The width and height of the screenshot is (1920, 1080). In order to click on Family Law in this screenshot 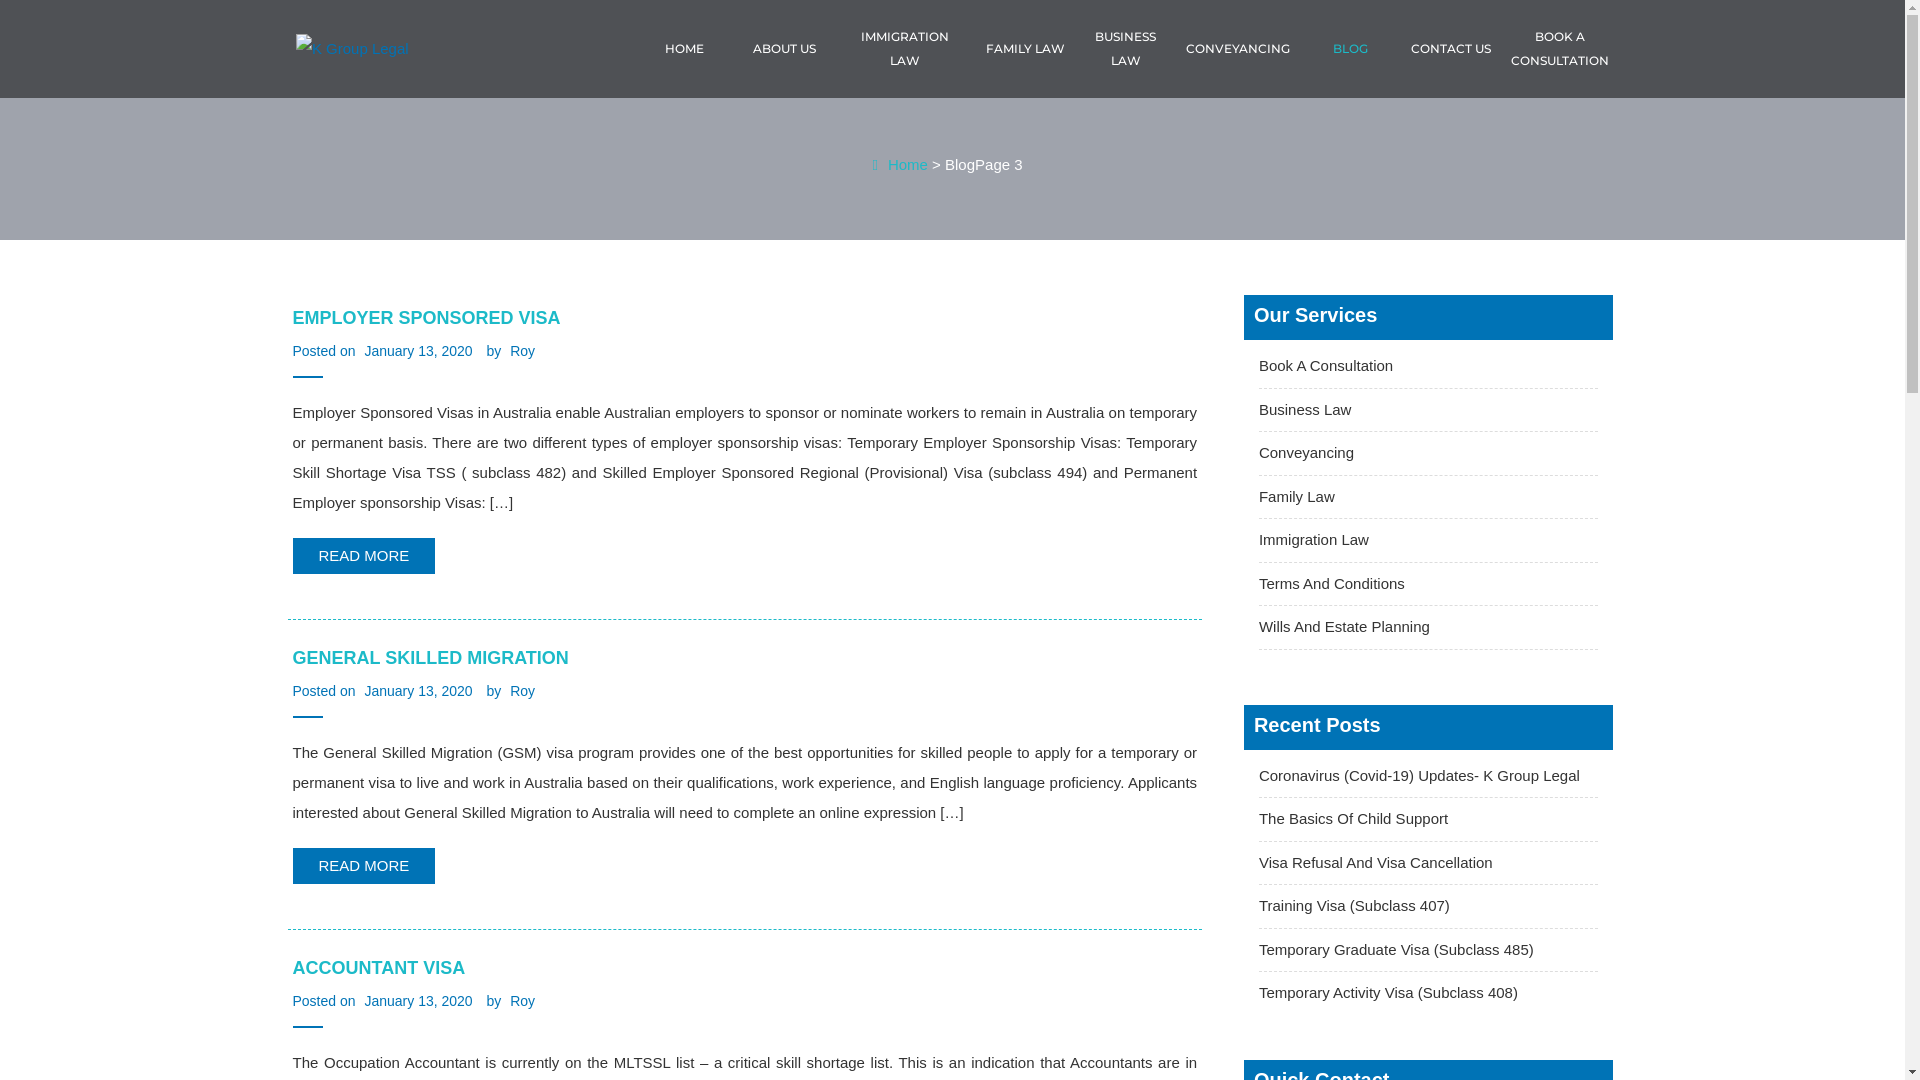, I will do `click(1428, 497)`.